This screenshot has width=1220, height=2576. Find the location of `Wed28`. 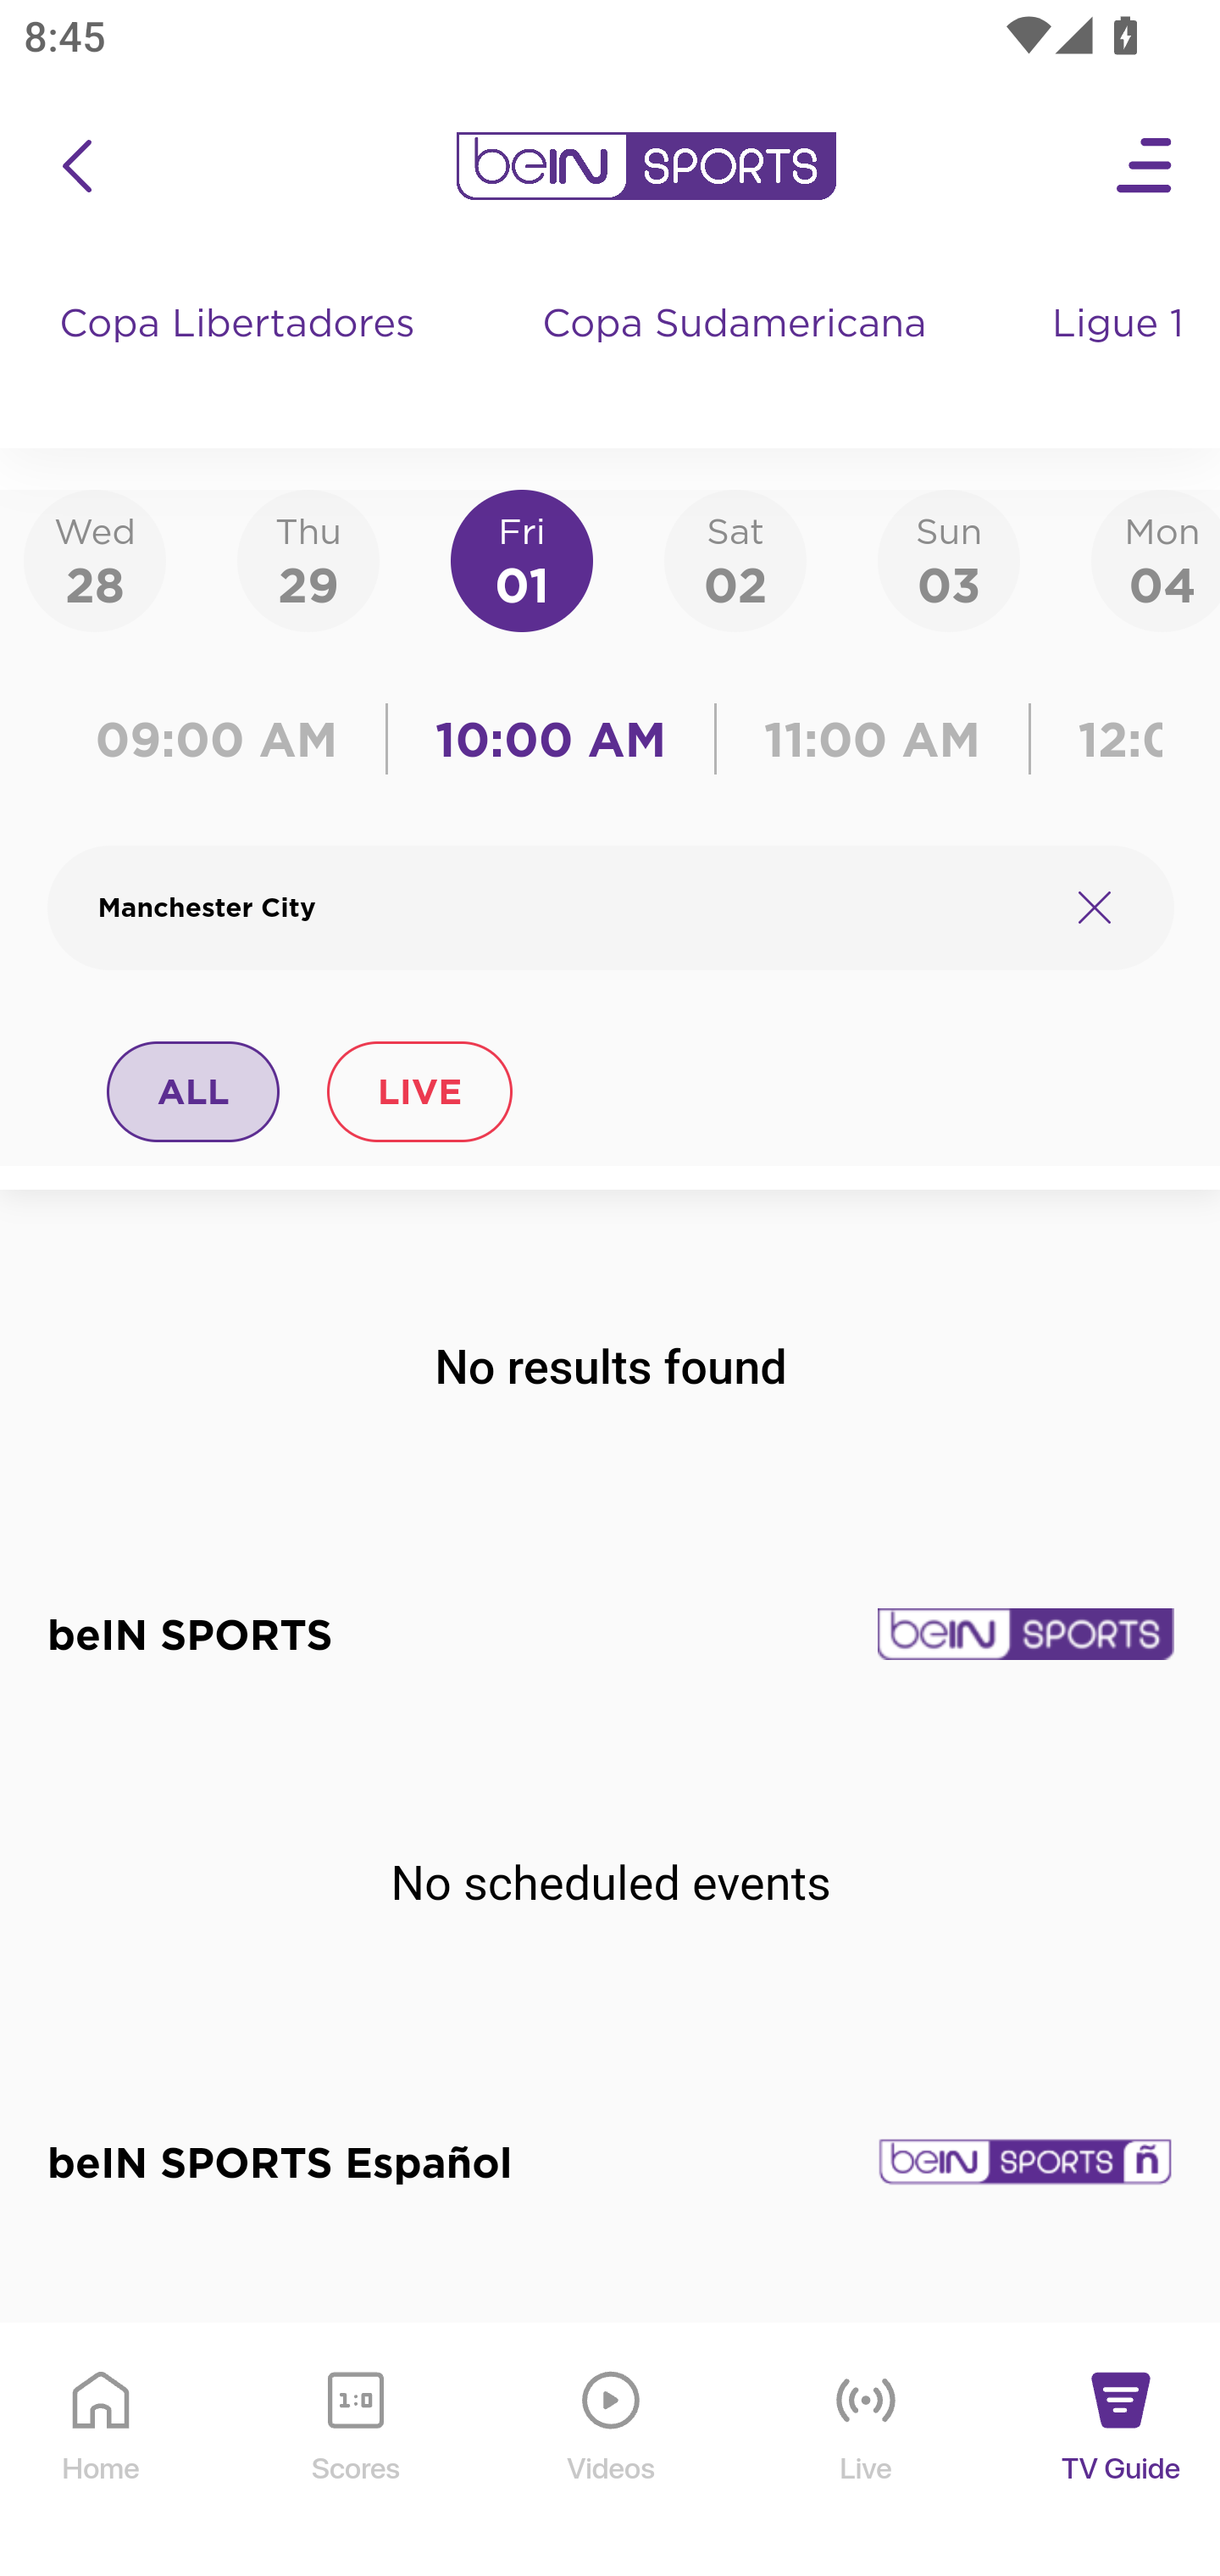

Wed28 is located at coordinates (95, 559).